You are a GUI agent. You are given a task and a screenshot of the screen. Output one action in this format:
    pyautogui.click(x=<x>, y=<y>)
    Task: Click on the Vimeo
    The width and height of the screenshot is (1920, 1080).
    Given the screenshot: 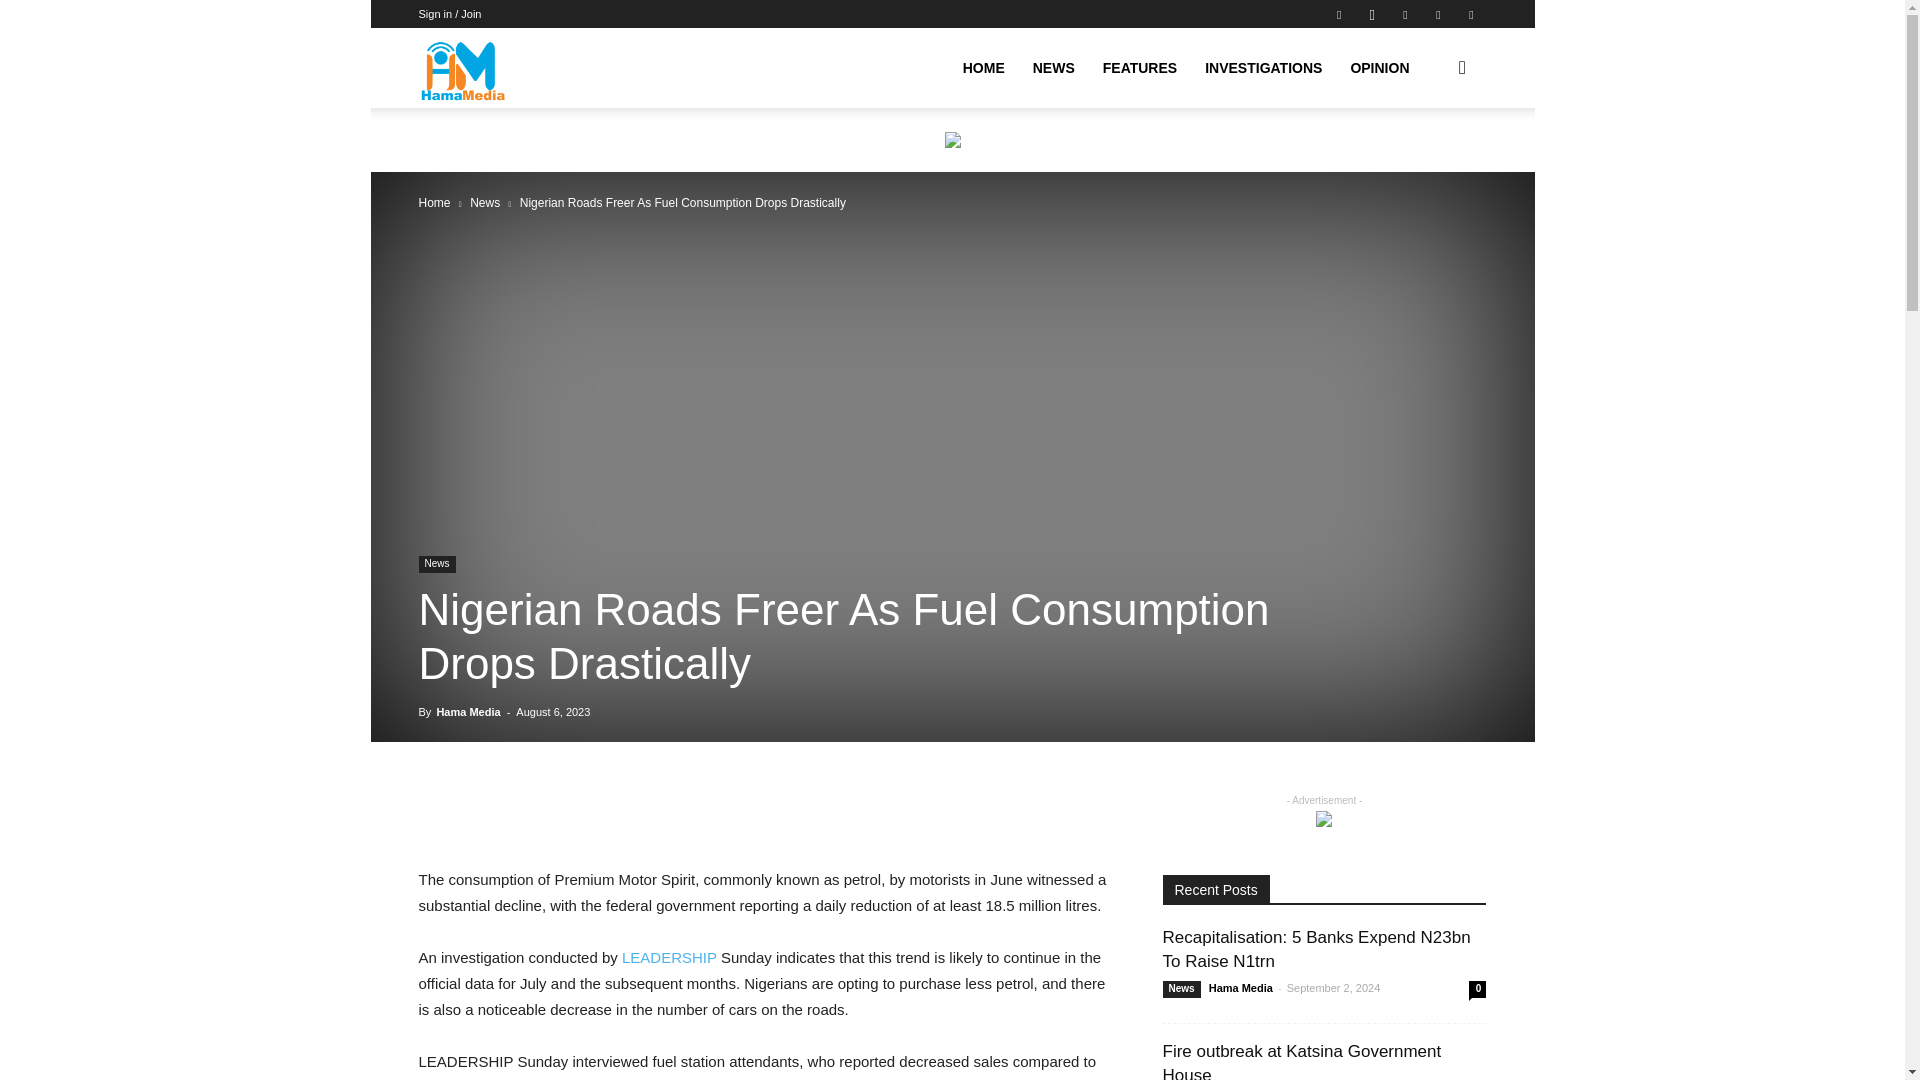 What is the action you would take?
    pyautogui.click(x=1438, y=14)
    